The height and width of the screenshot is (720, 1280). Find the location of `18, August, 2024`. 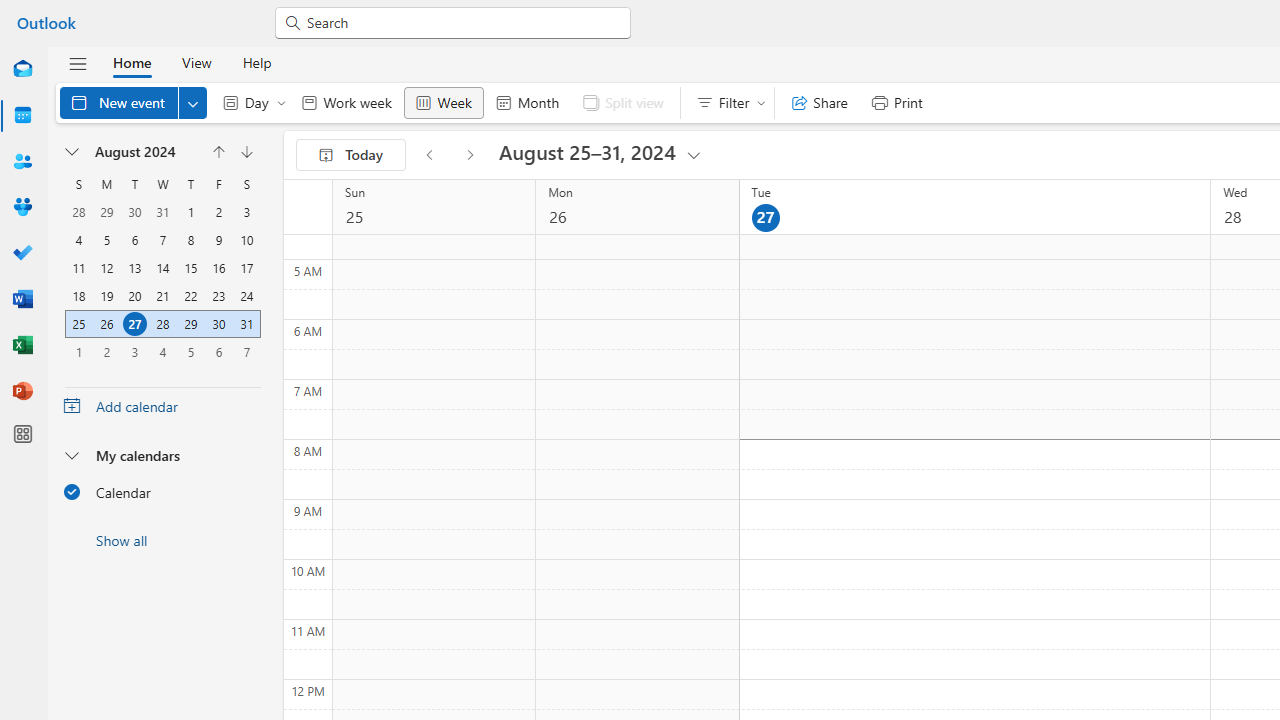

18, August, 2024 is located at coordinates (79, 296).